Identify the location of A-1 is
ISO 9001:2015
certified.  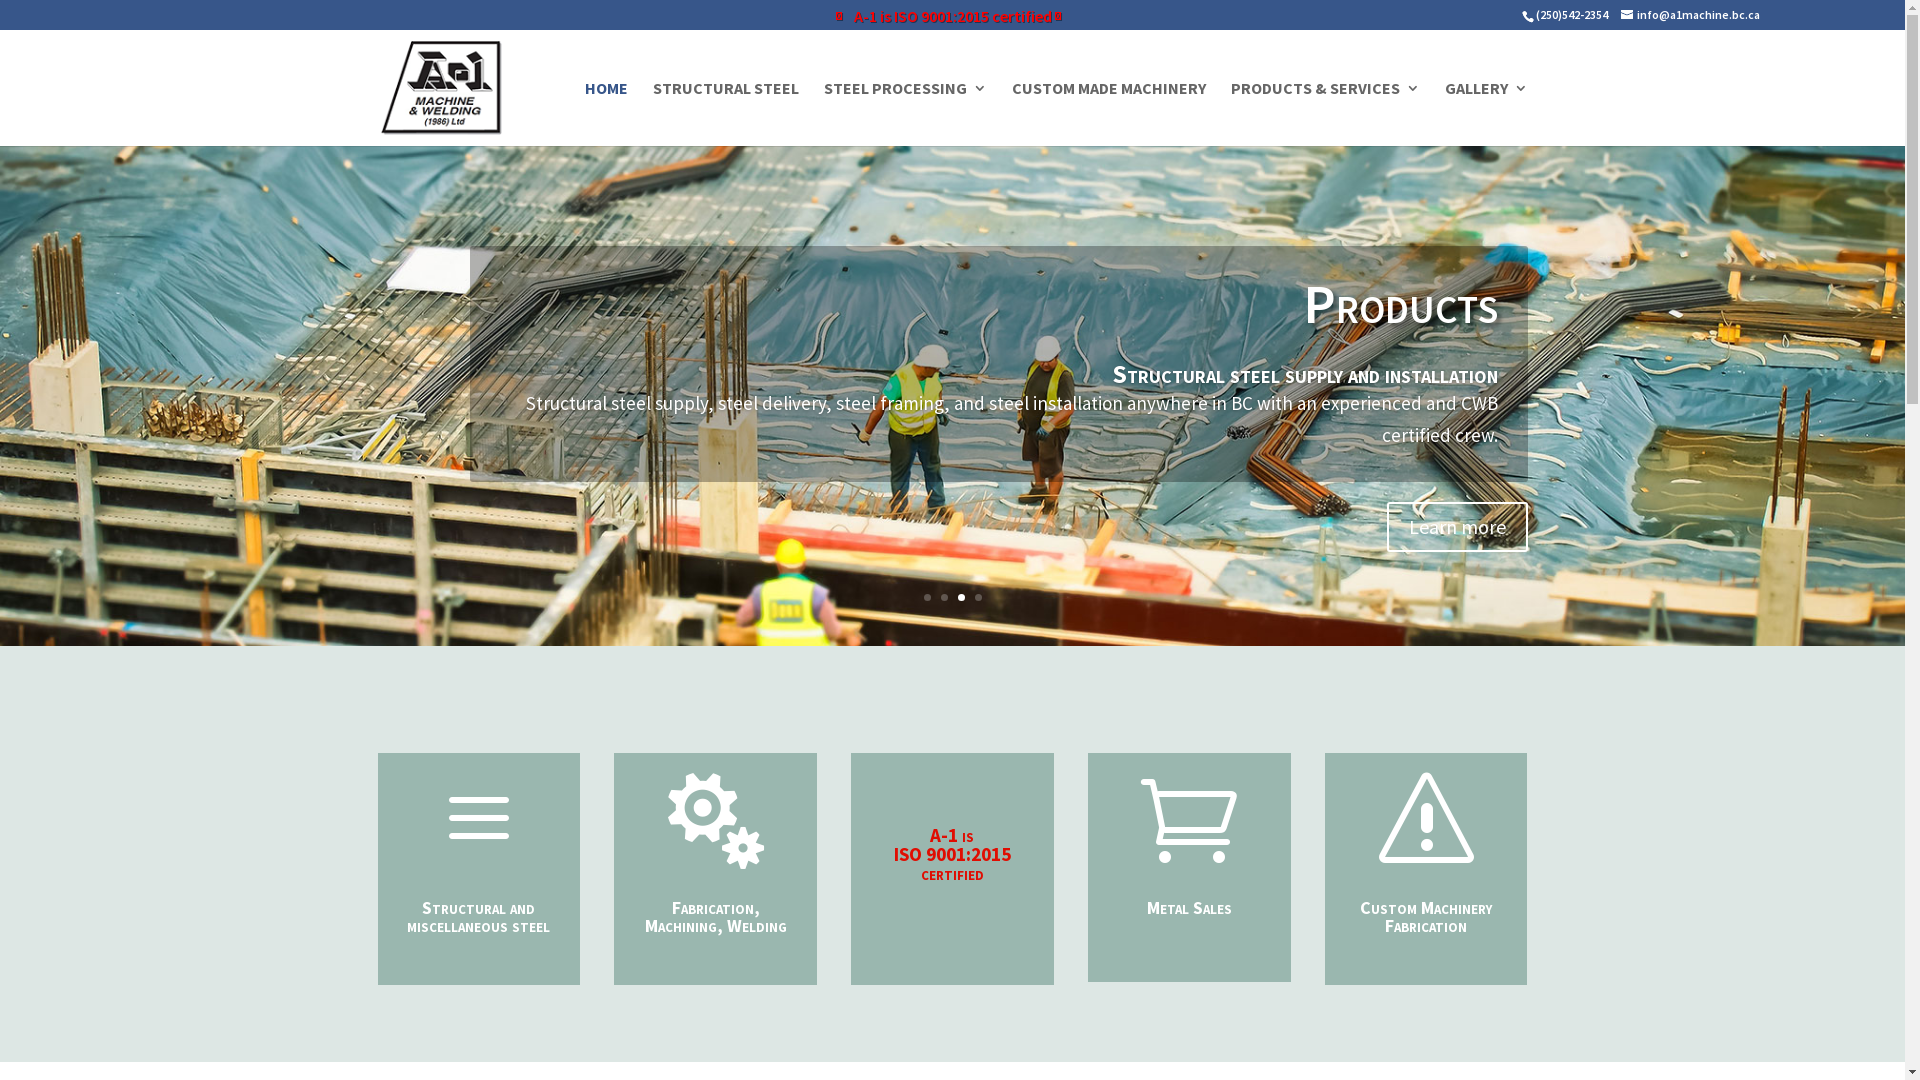
(952, 853).